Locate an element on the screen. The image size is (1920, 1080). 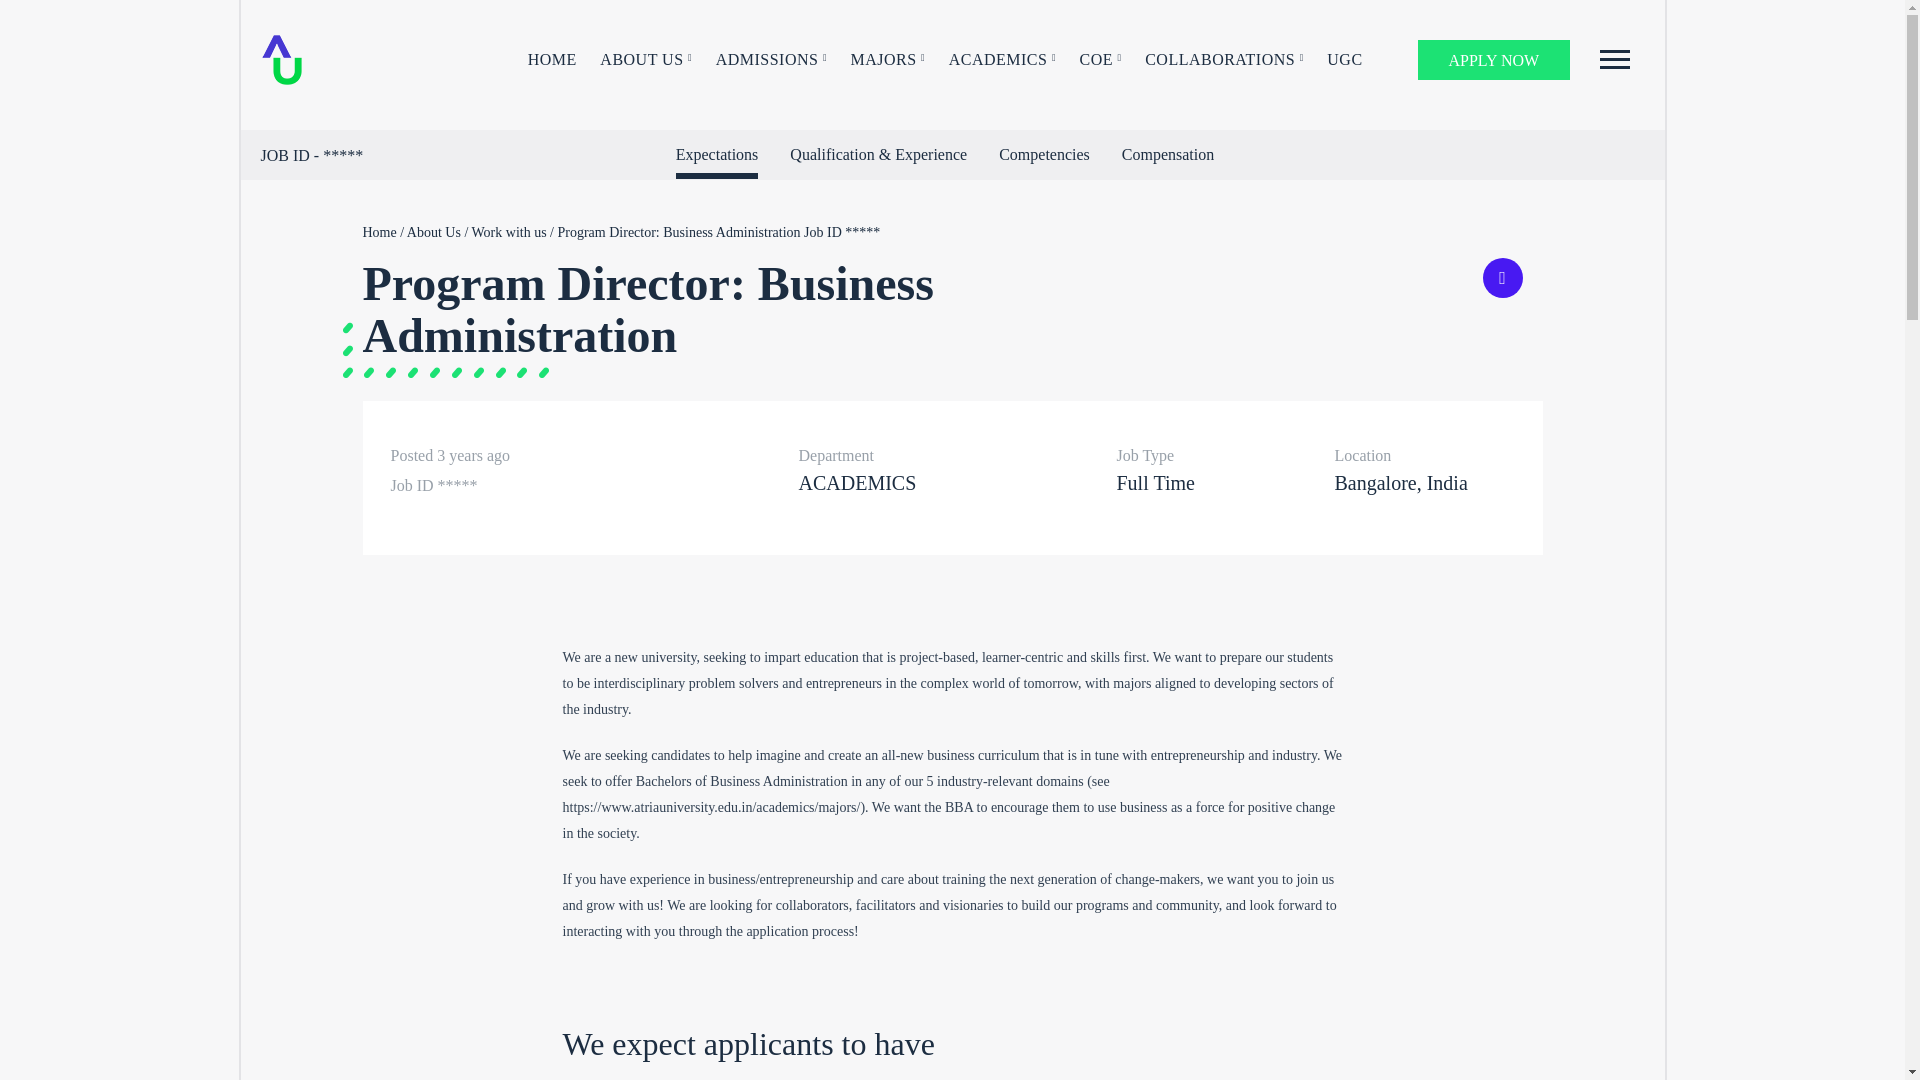
ADMISSIONS is located at coordinates (772, 60).